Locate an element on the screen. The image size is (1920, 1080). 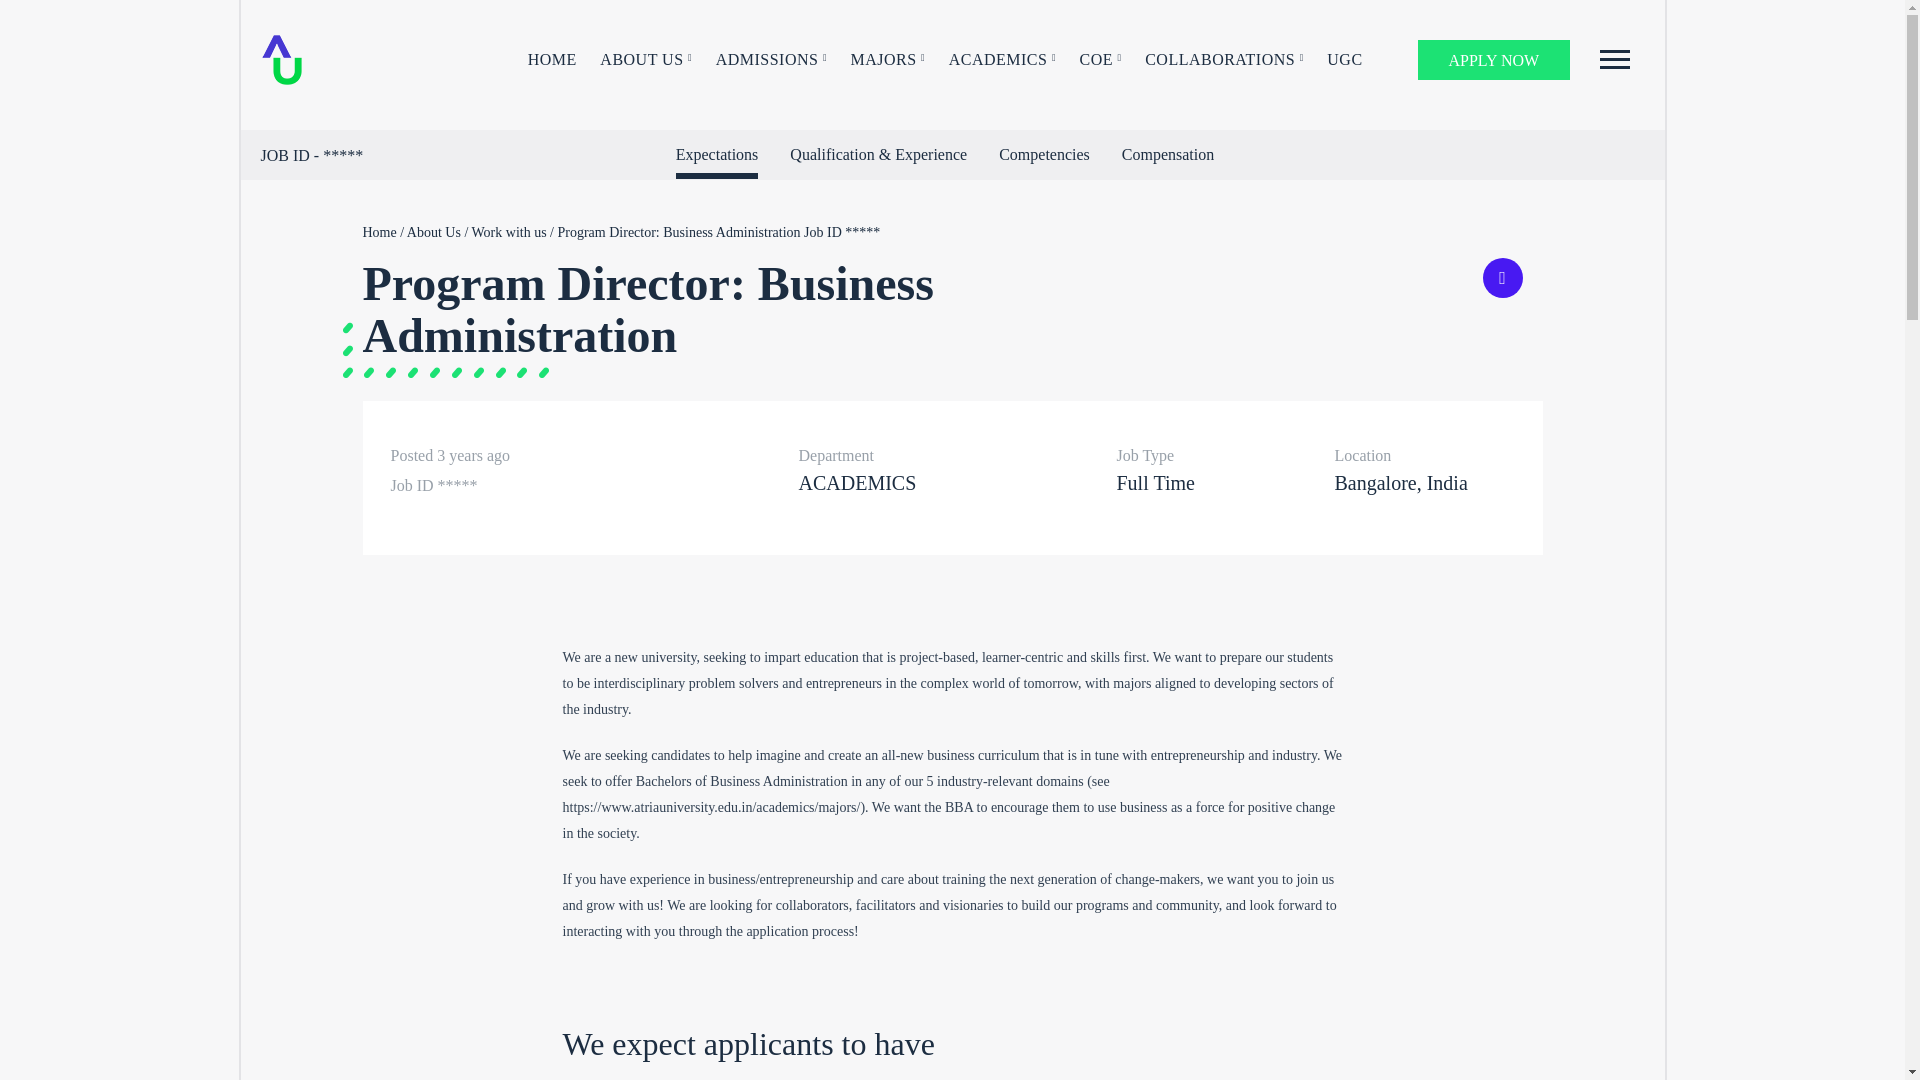
ADMISSIONS is located at coordinates (772, 60).